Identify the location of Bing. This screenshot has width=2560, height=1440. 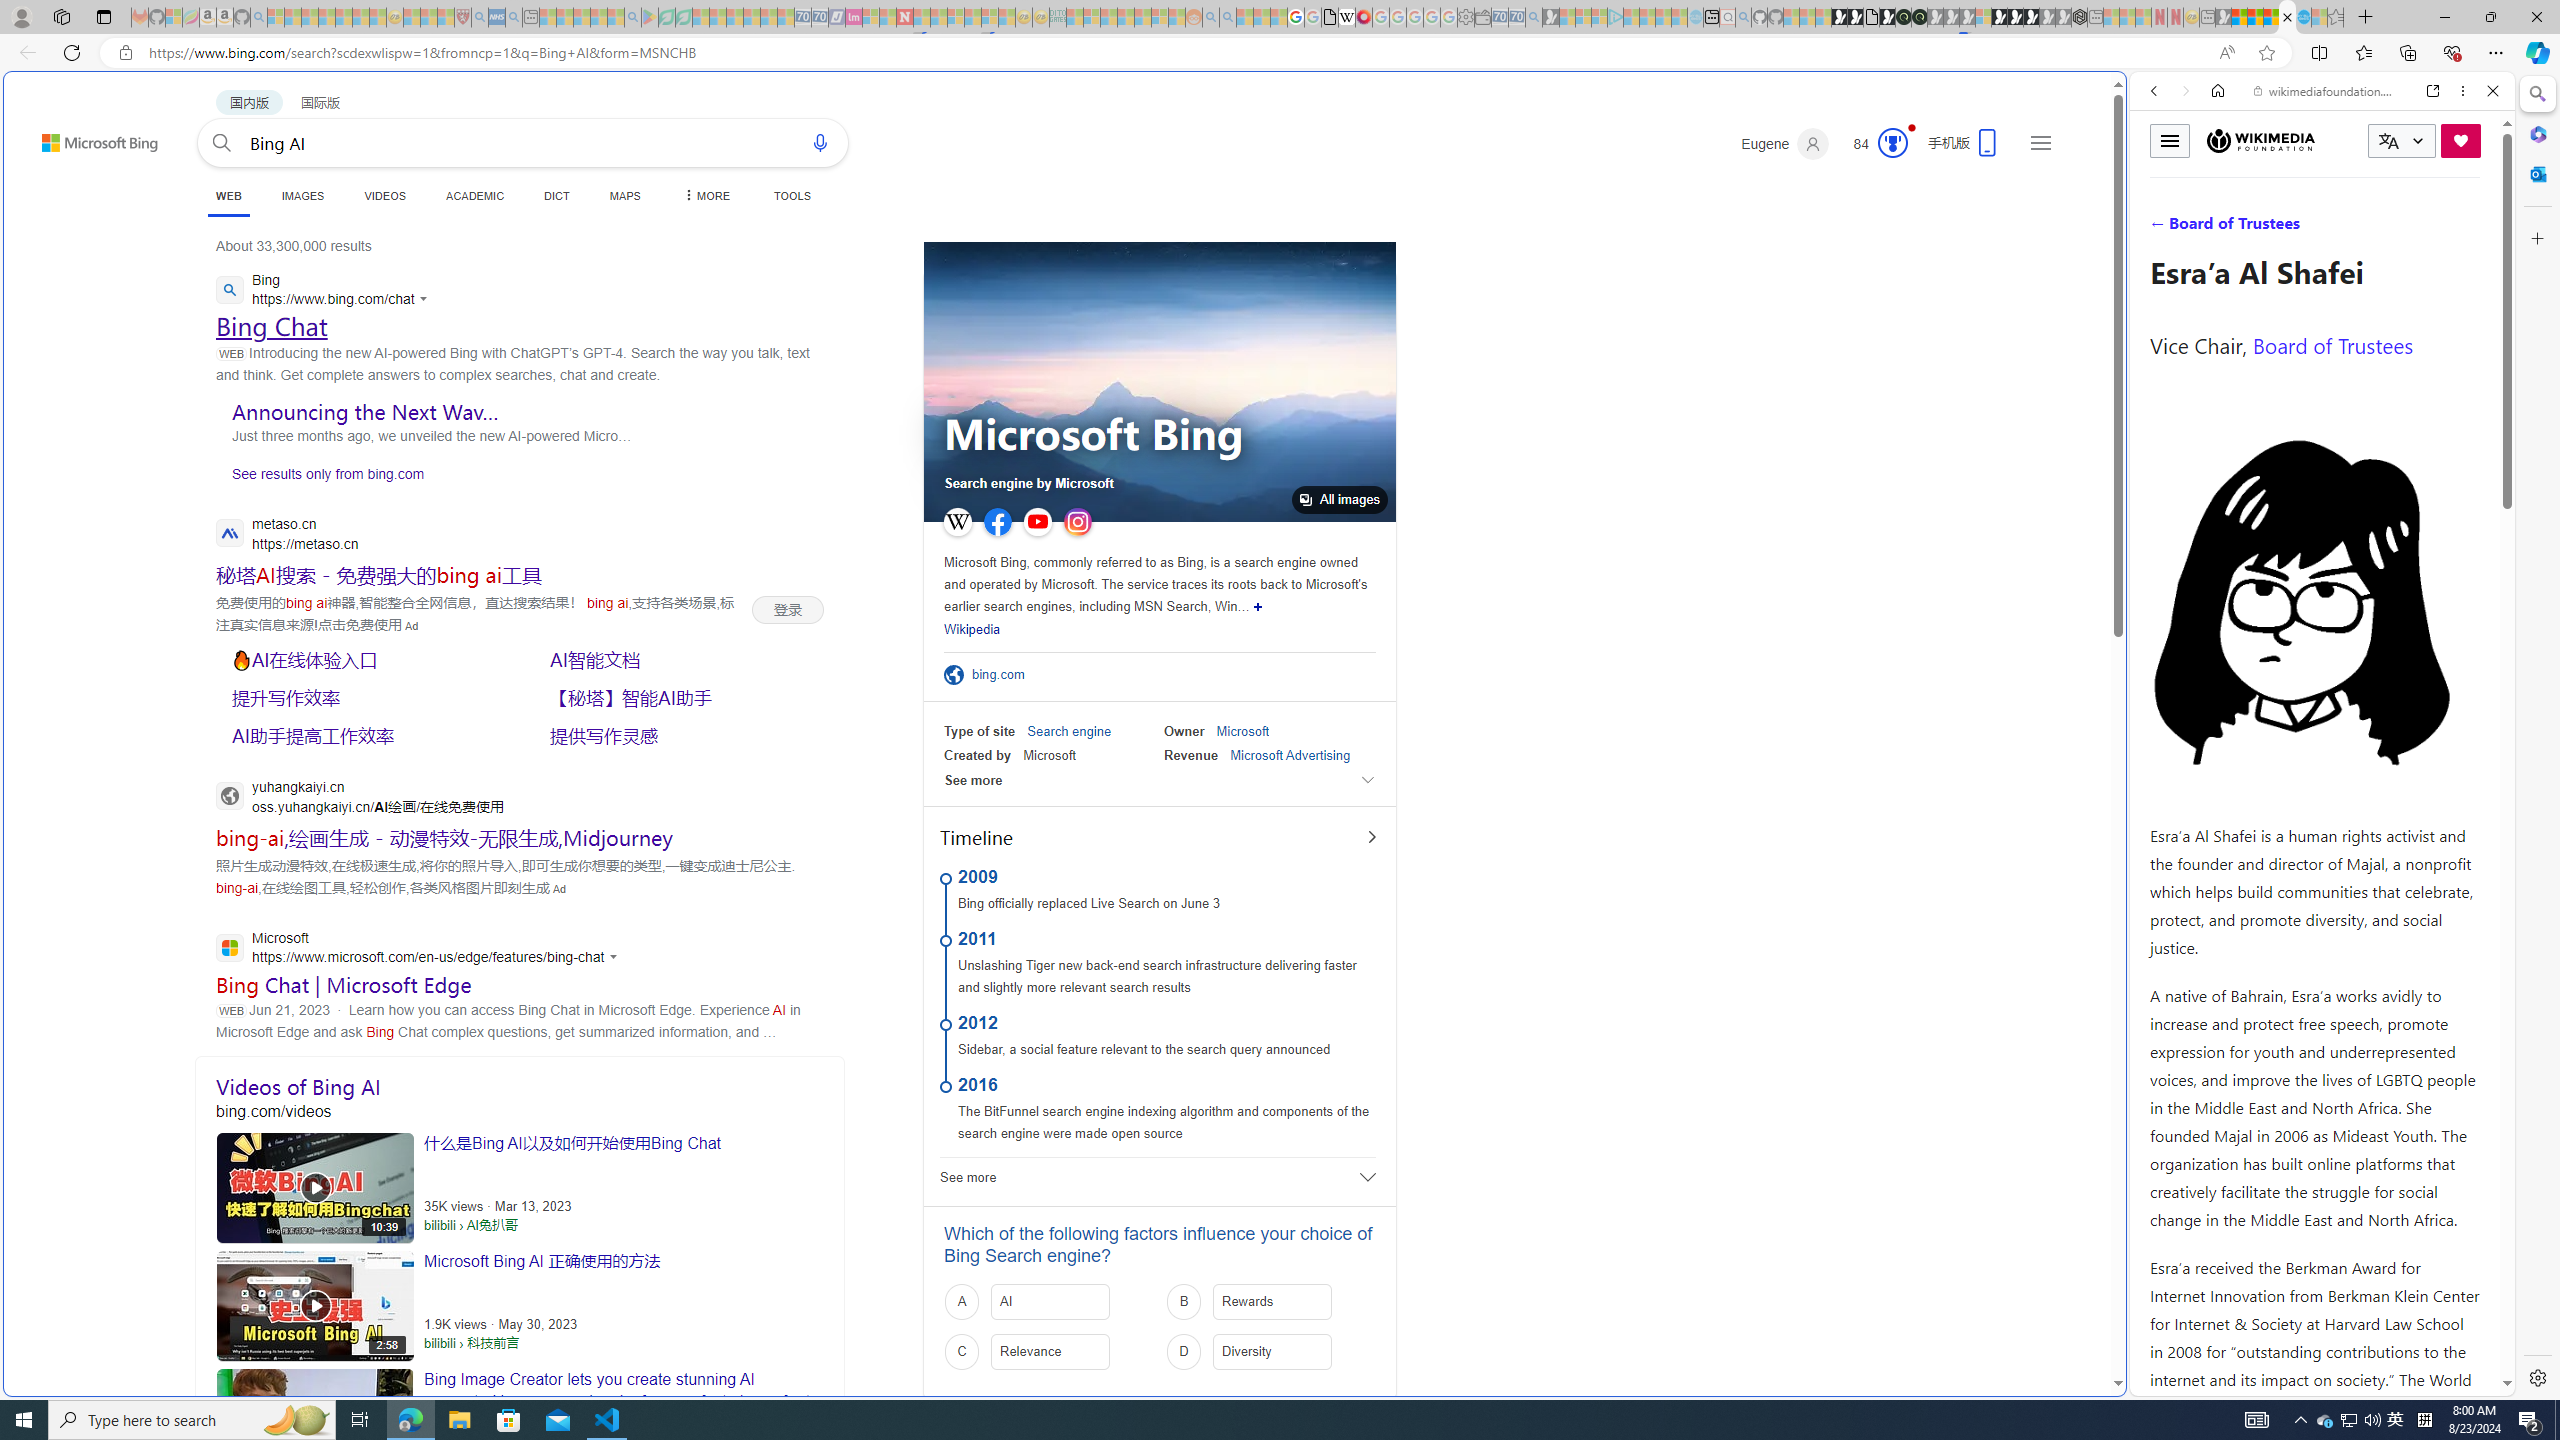
(326, 291).